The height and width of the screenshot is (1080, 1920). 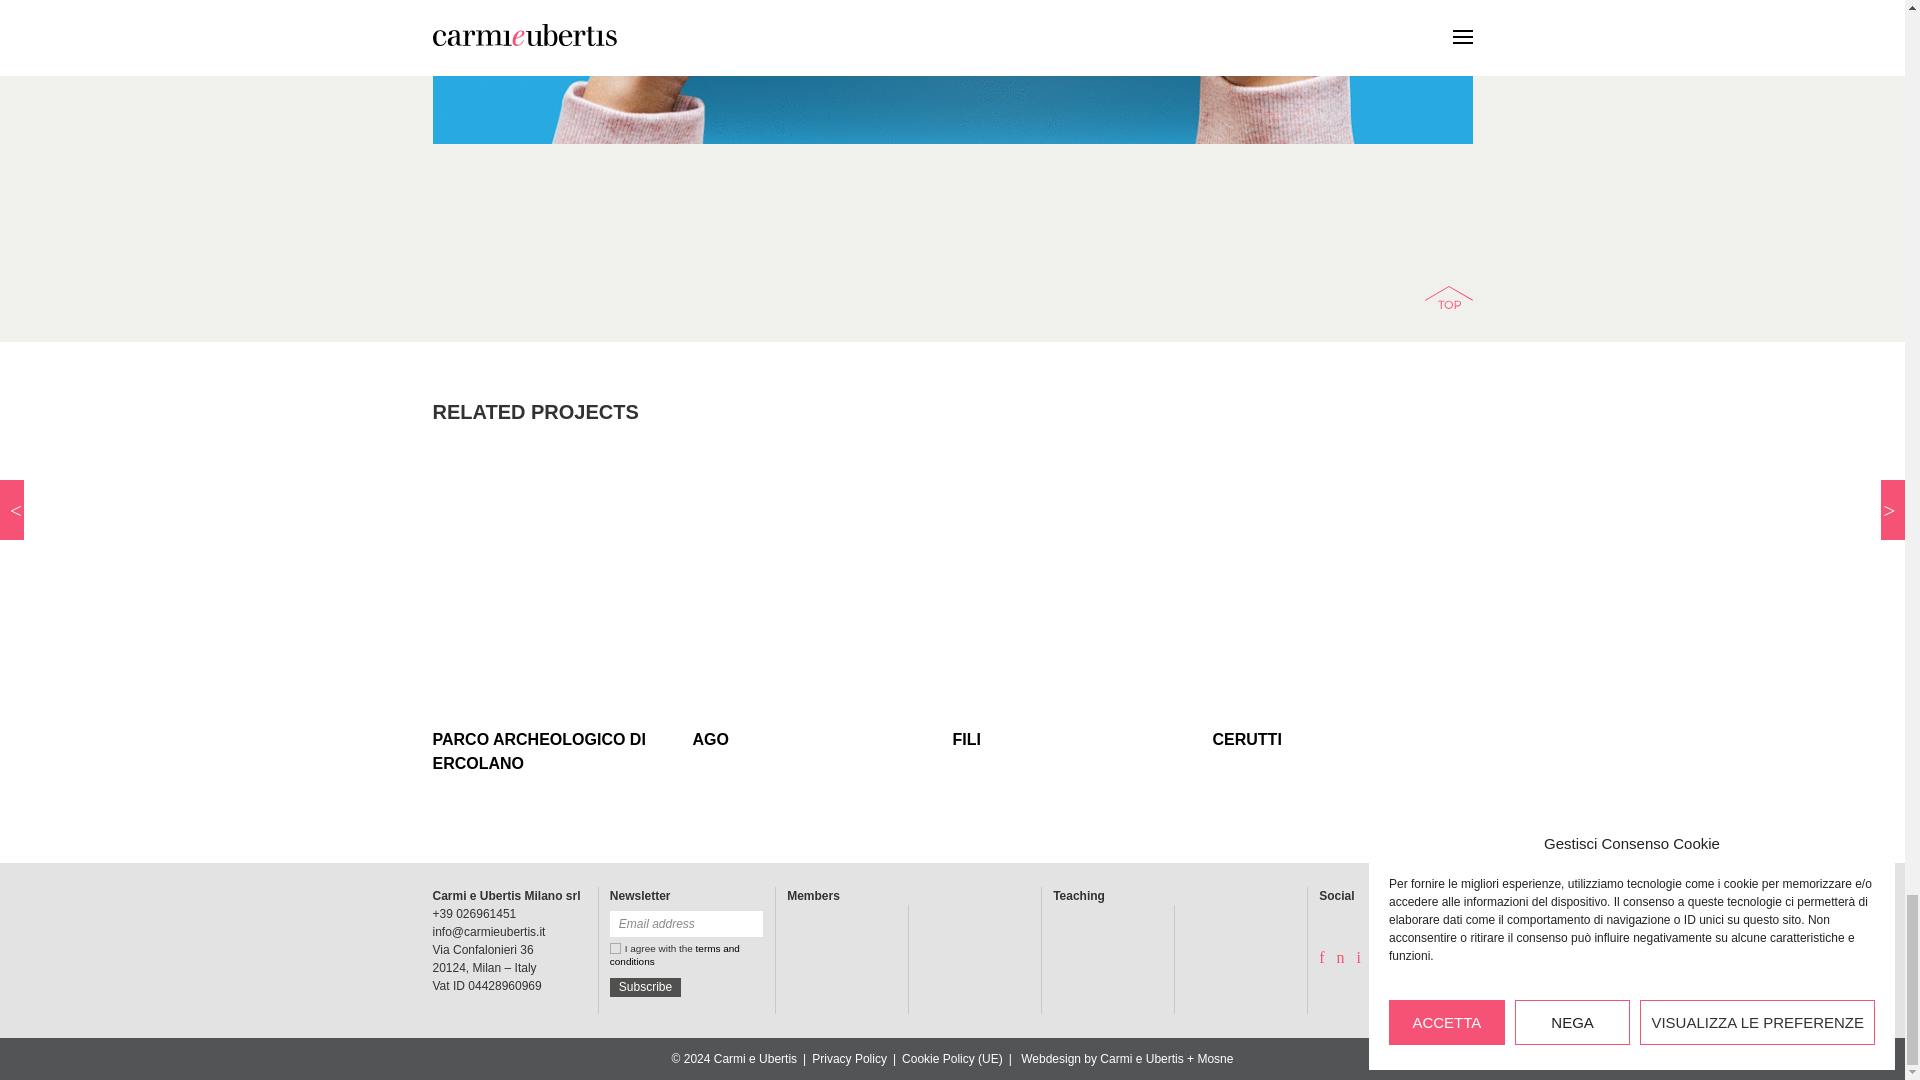 What do you see at coordinates (646, 987) in the screenshot?
I see `subscribe` at bounding box center [646, 987].